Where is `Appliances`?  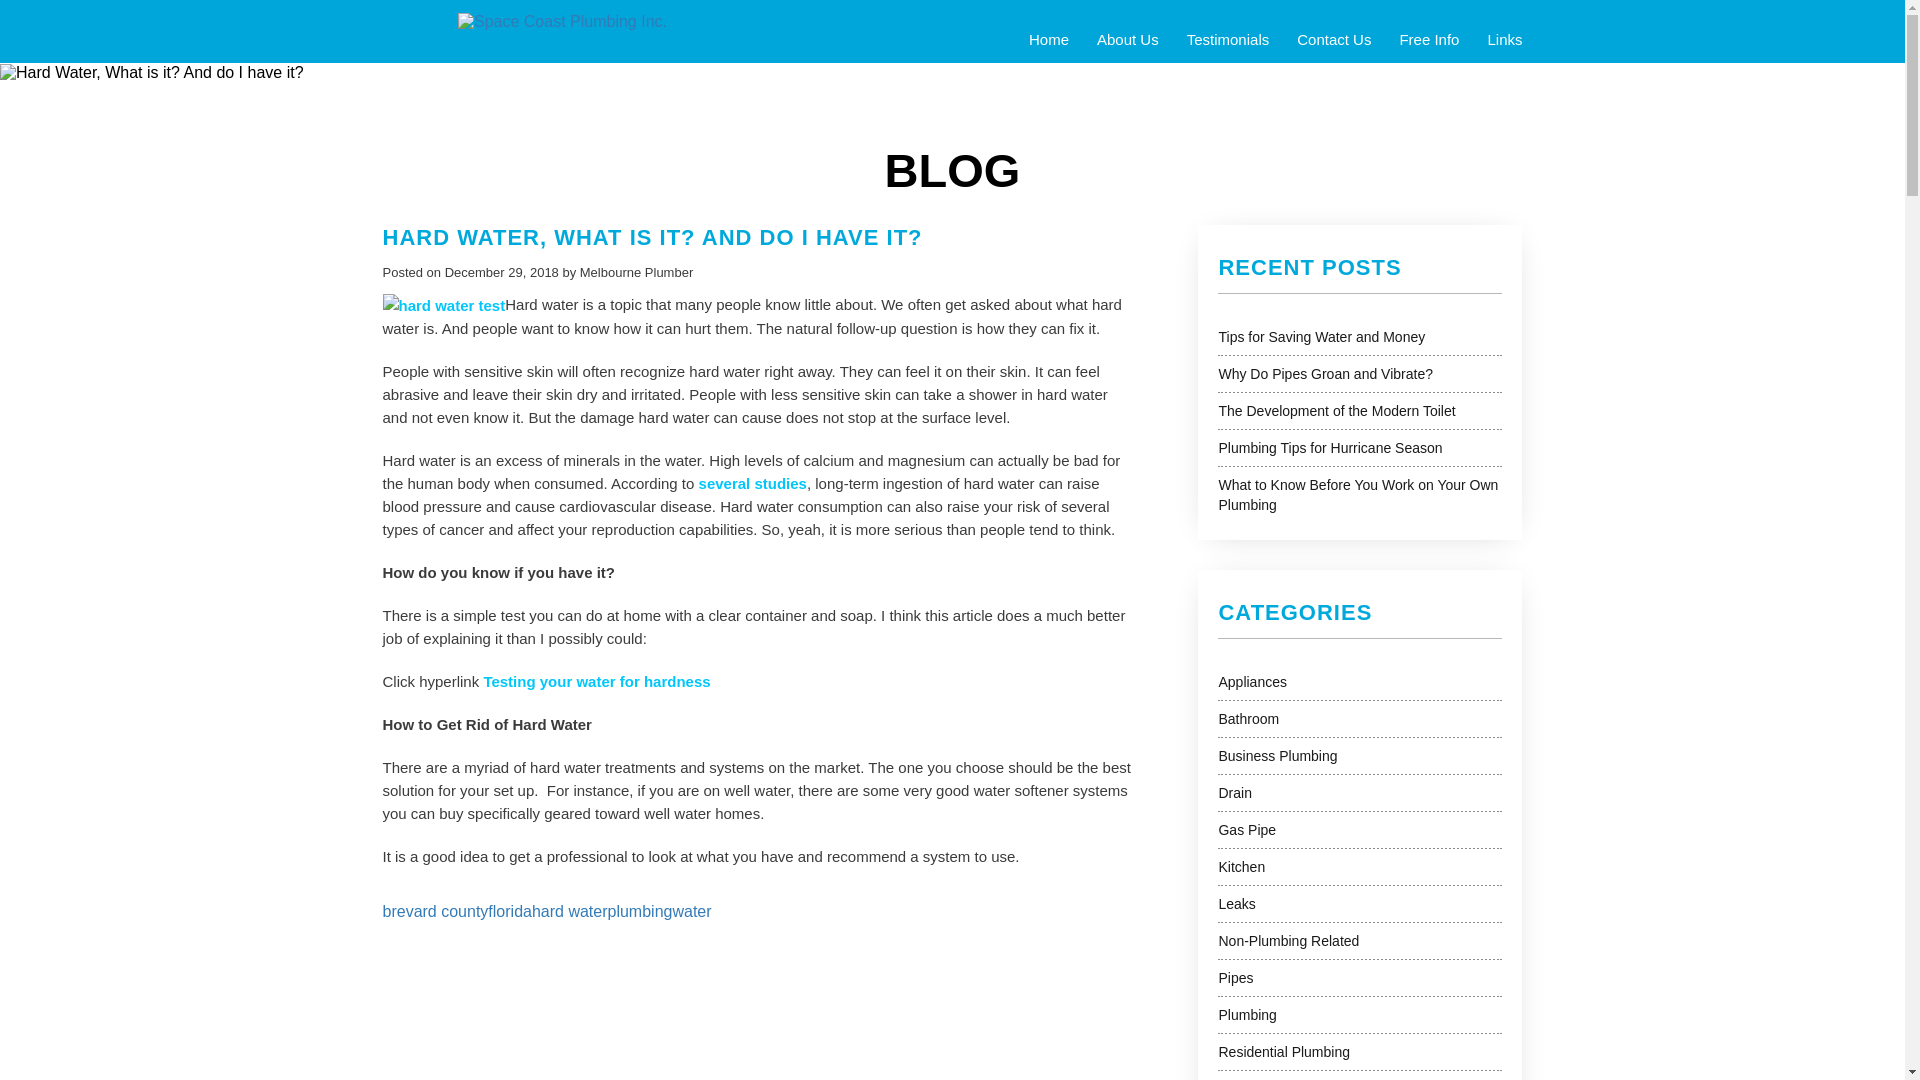
Appliances is located at coordinates (1252, 682).